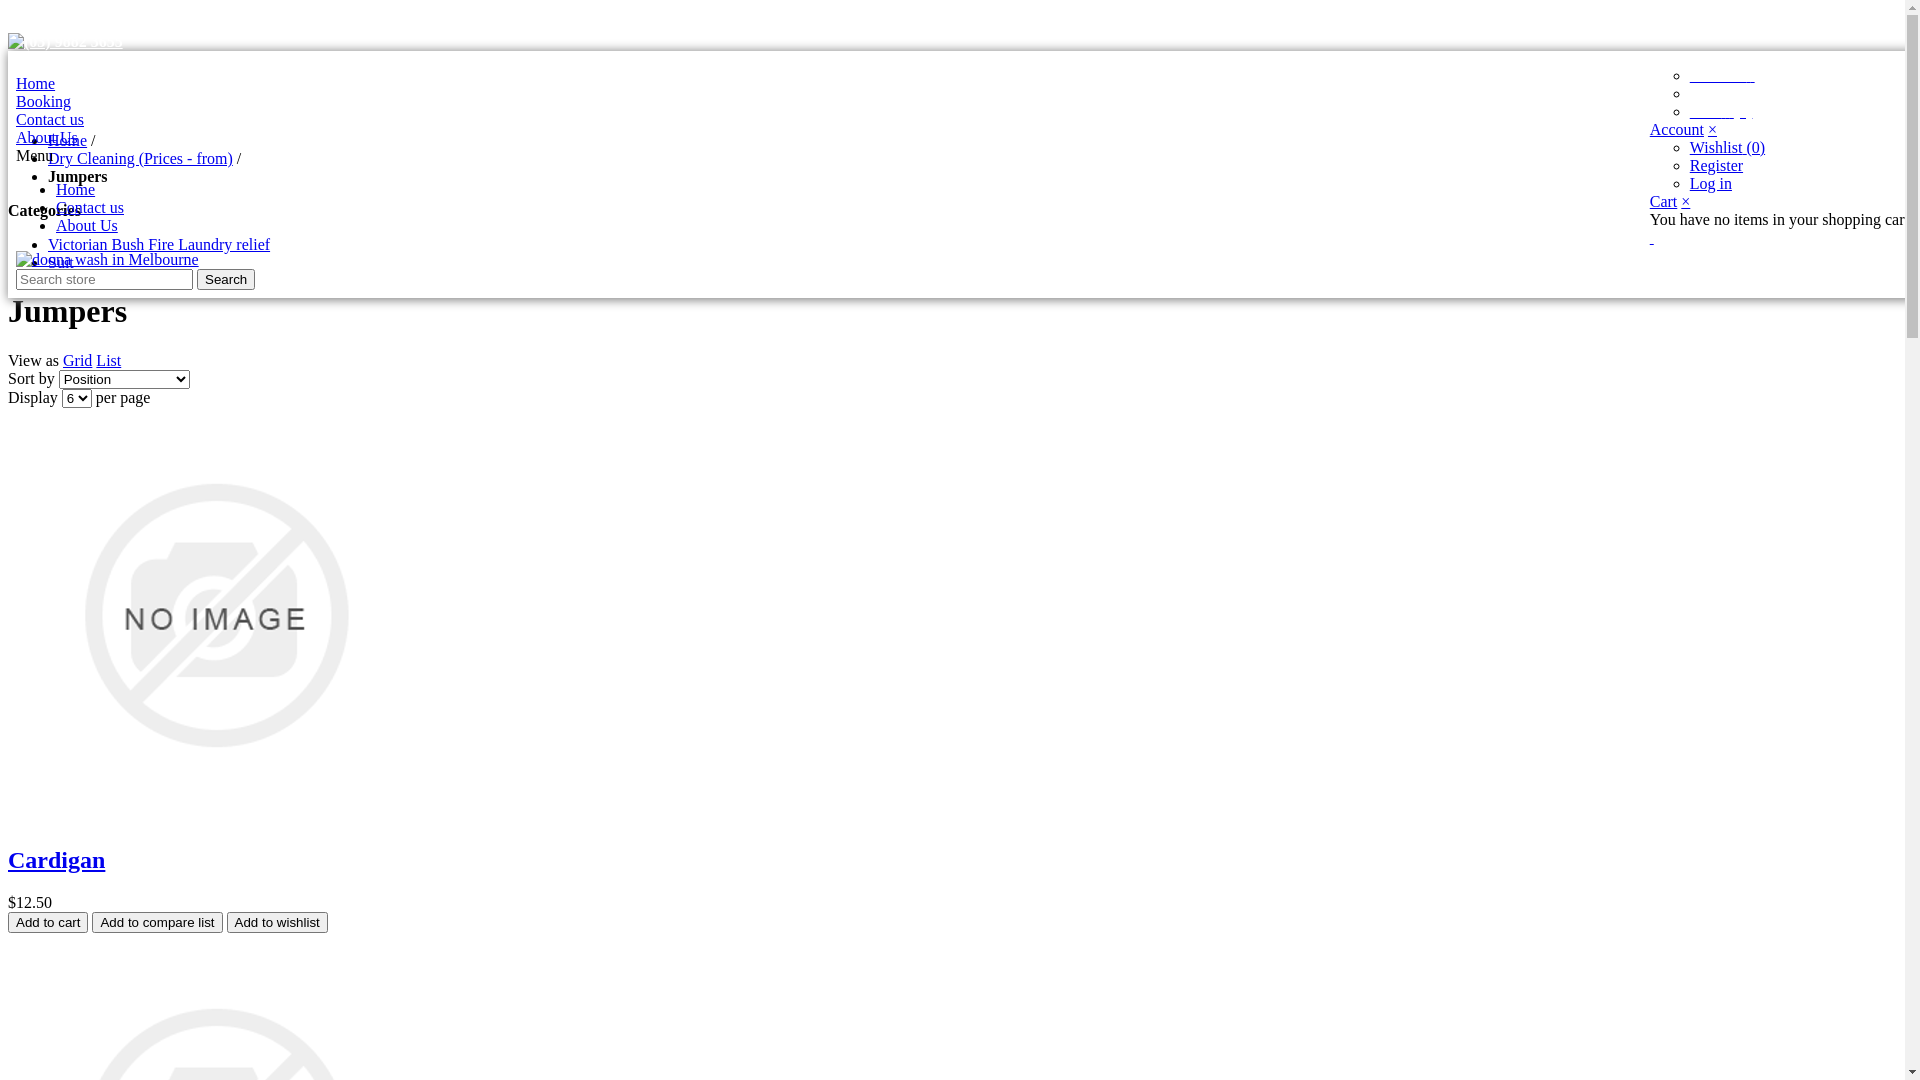  I want to click on Wishlist (0), so click(1728, 147).